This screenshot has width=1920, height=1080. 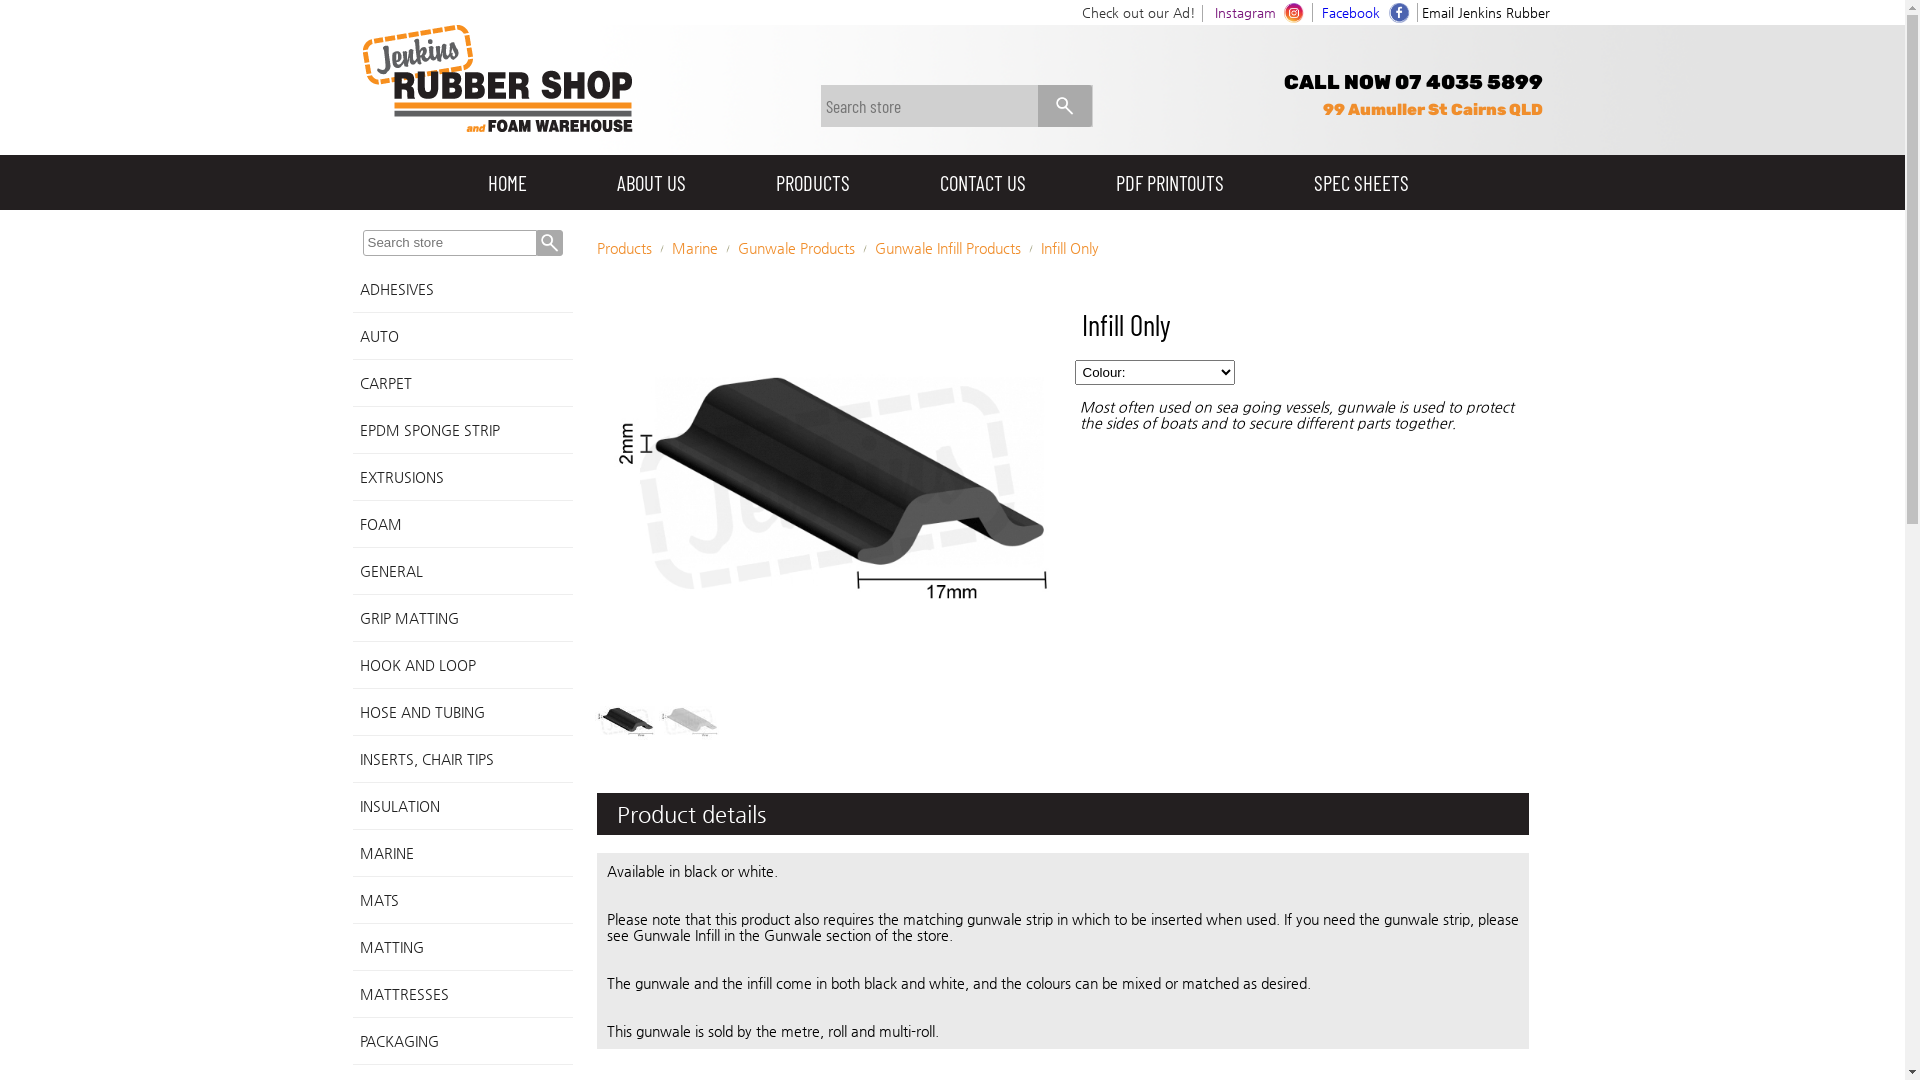 What do you see at coordinates (827, 488) in the screenshot?
I see `Infill Only` at bounding box center [827, 488].